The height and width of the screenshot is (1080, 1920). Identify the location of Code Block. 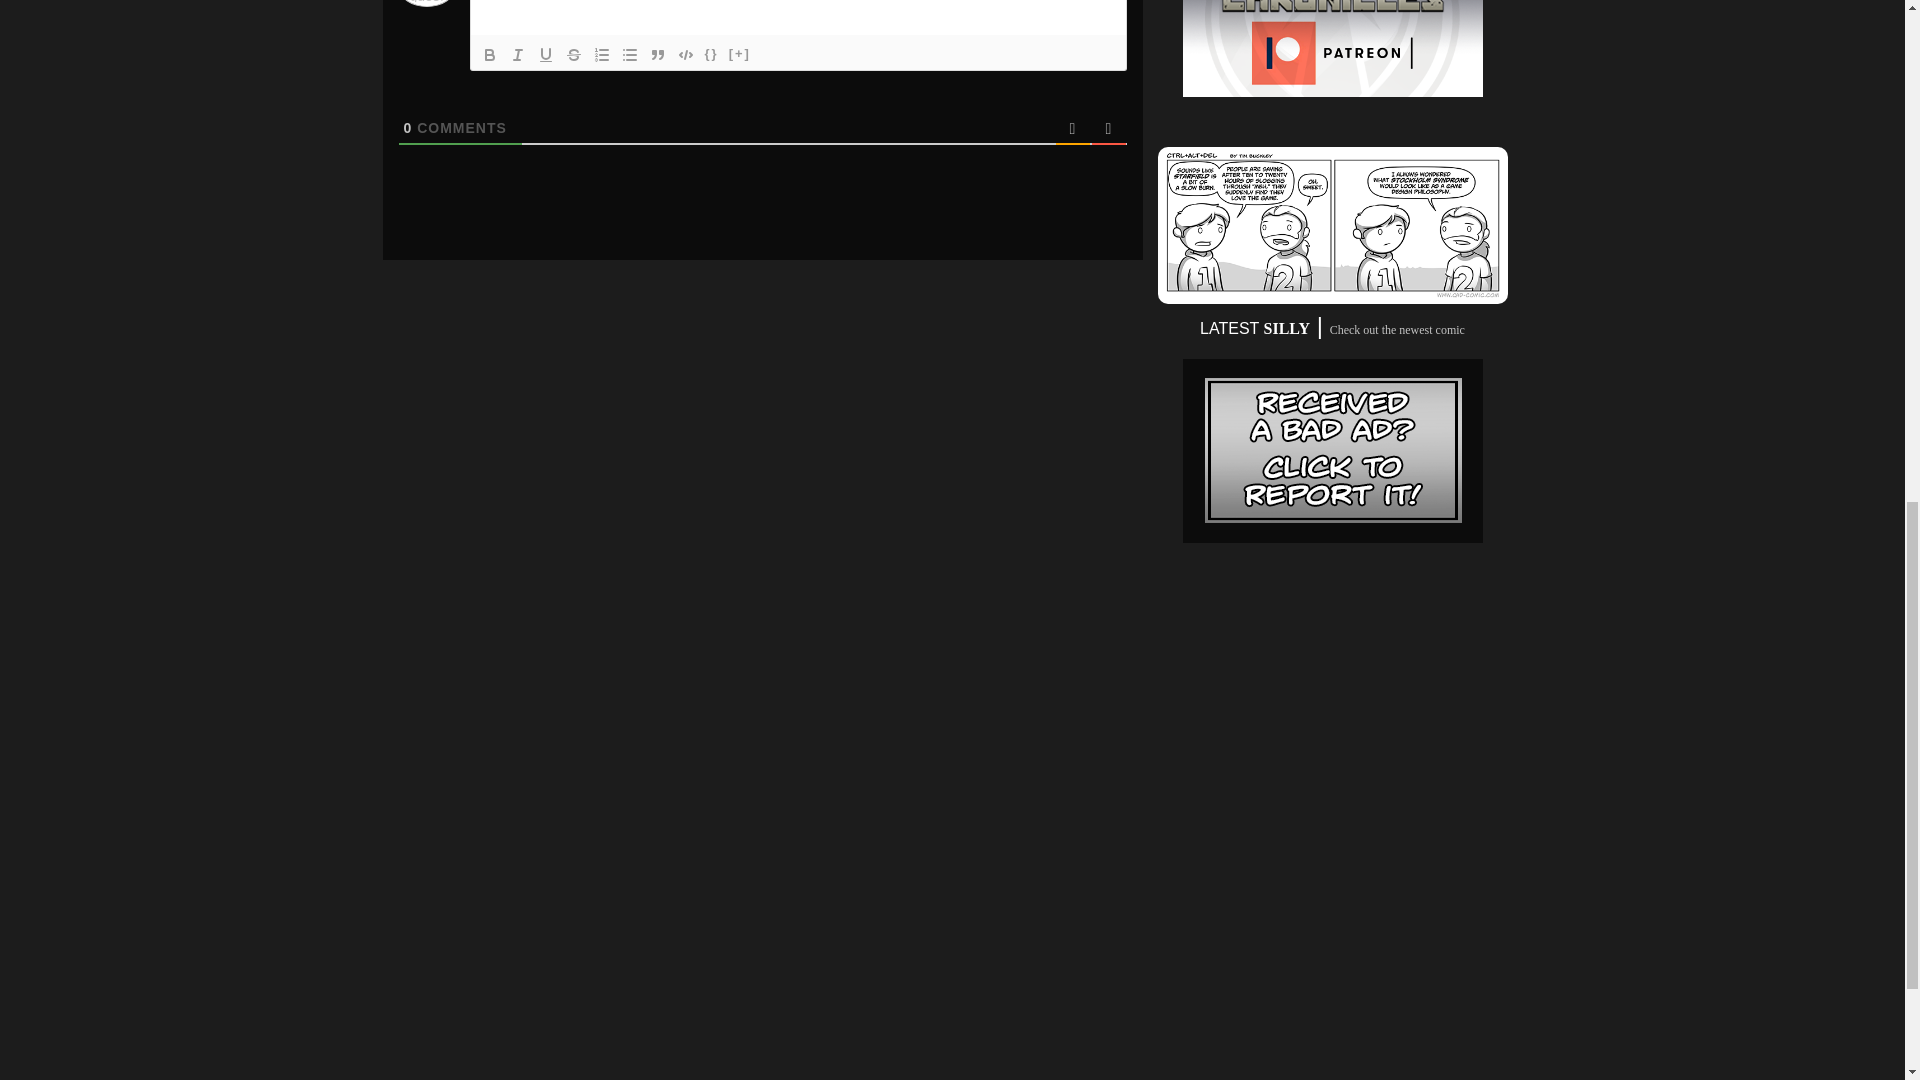
(686, 54).